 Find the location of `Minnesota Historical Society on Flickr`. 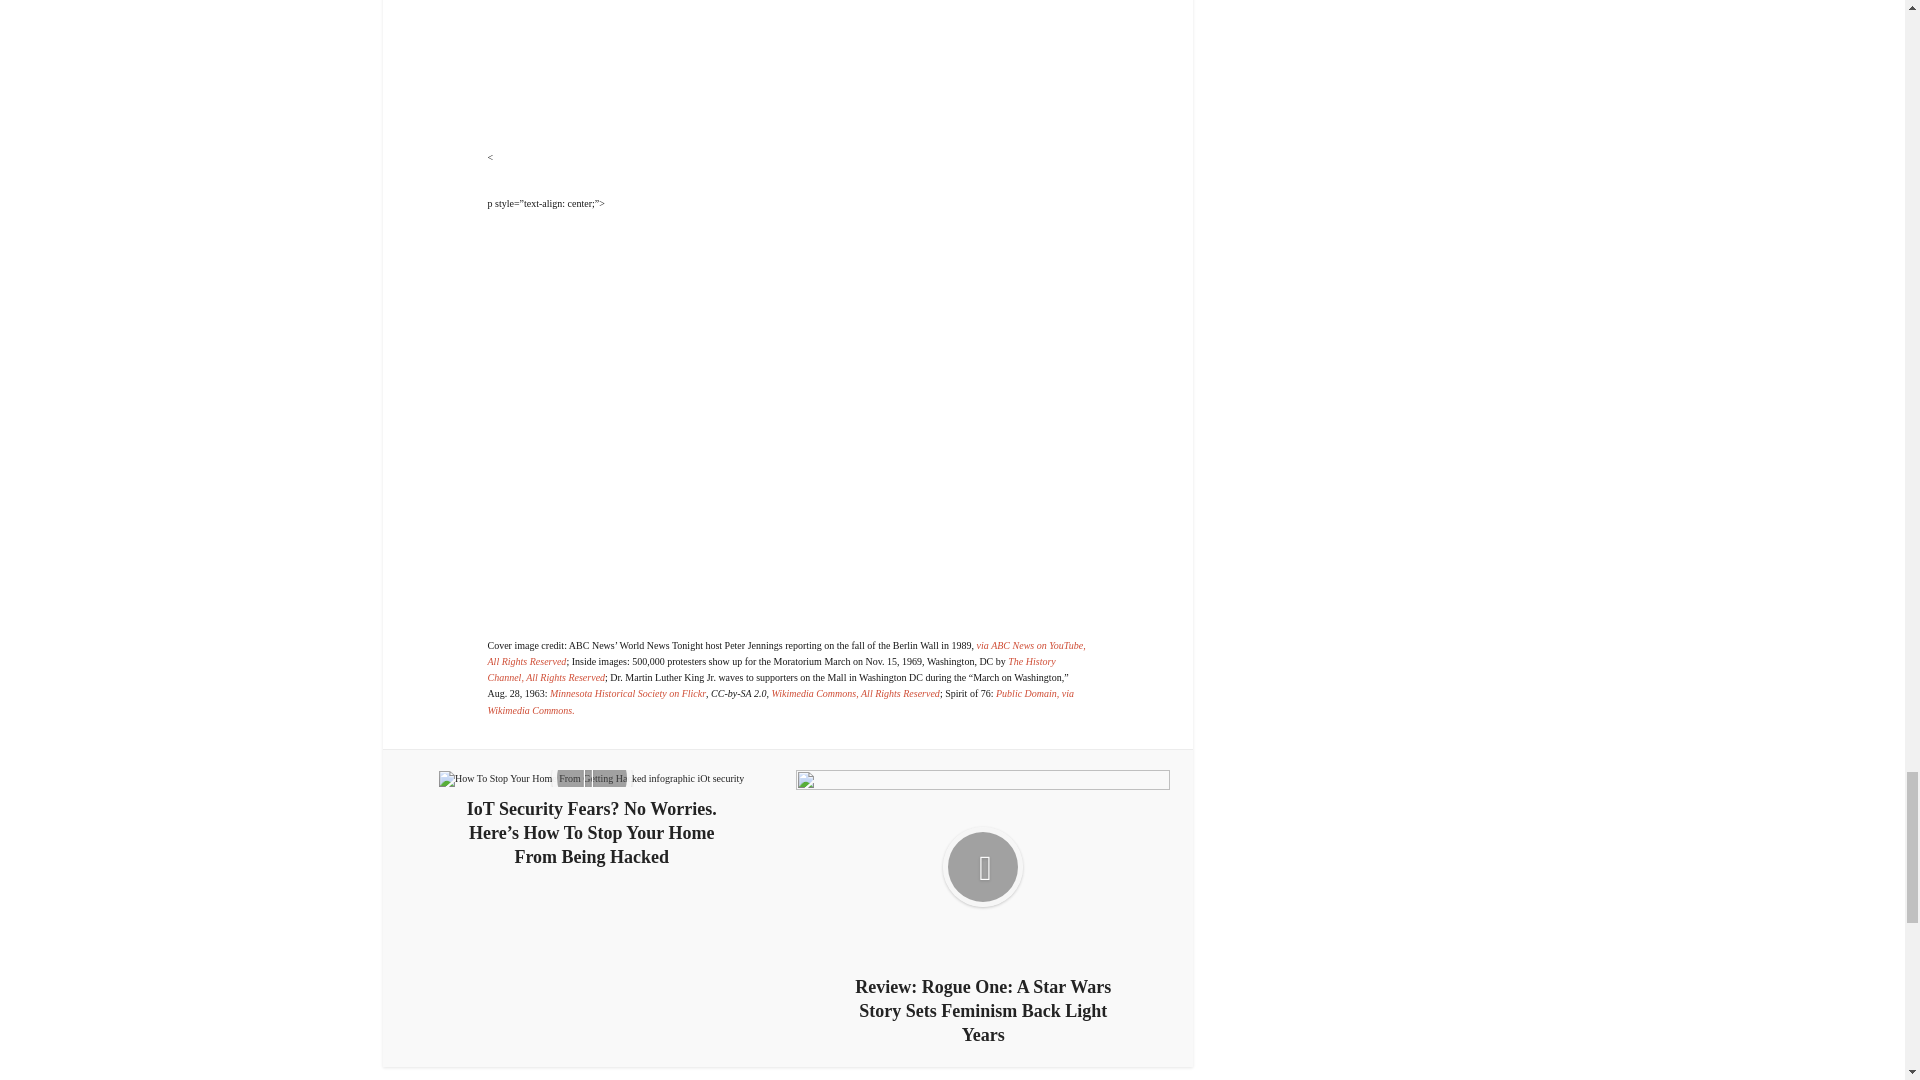

Minnesota Historical Society on Flickr is located at coordinates (628, 692).